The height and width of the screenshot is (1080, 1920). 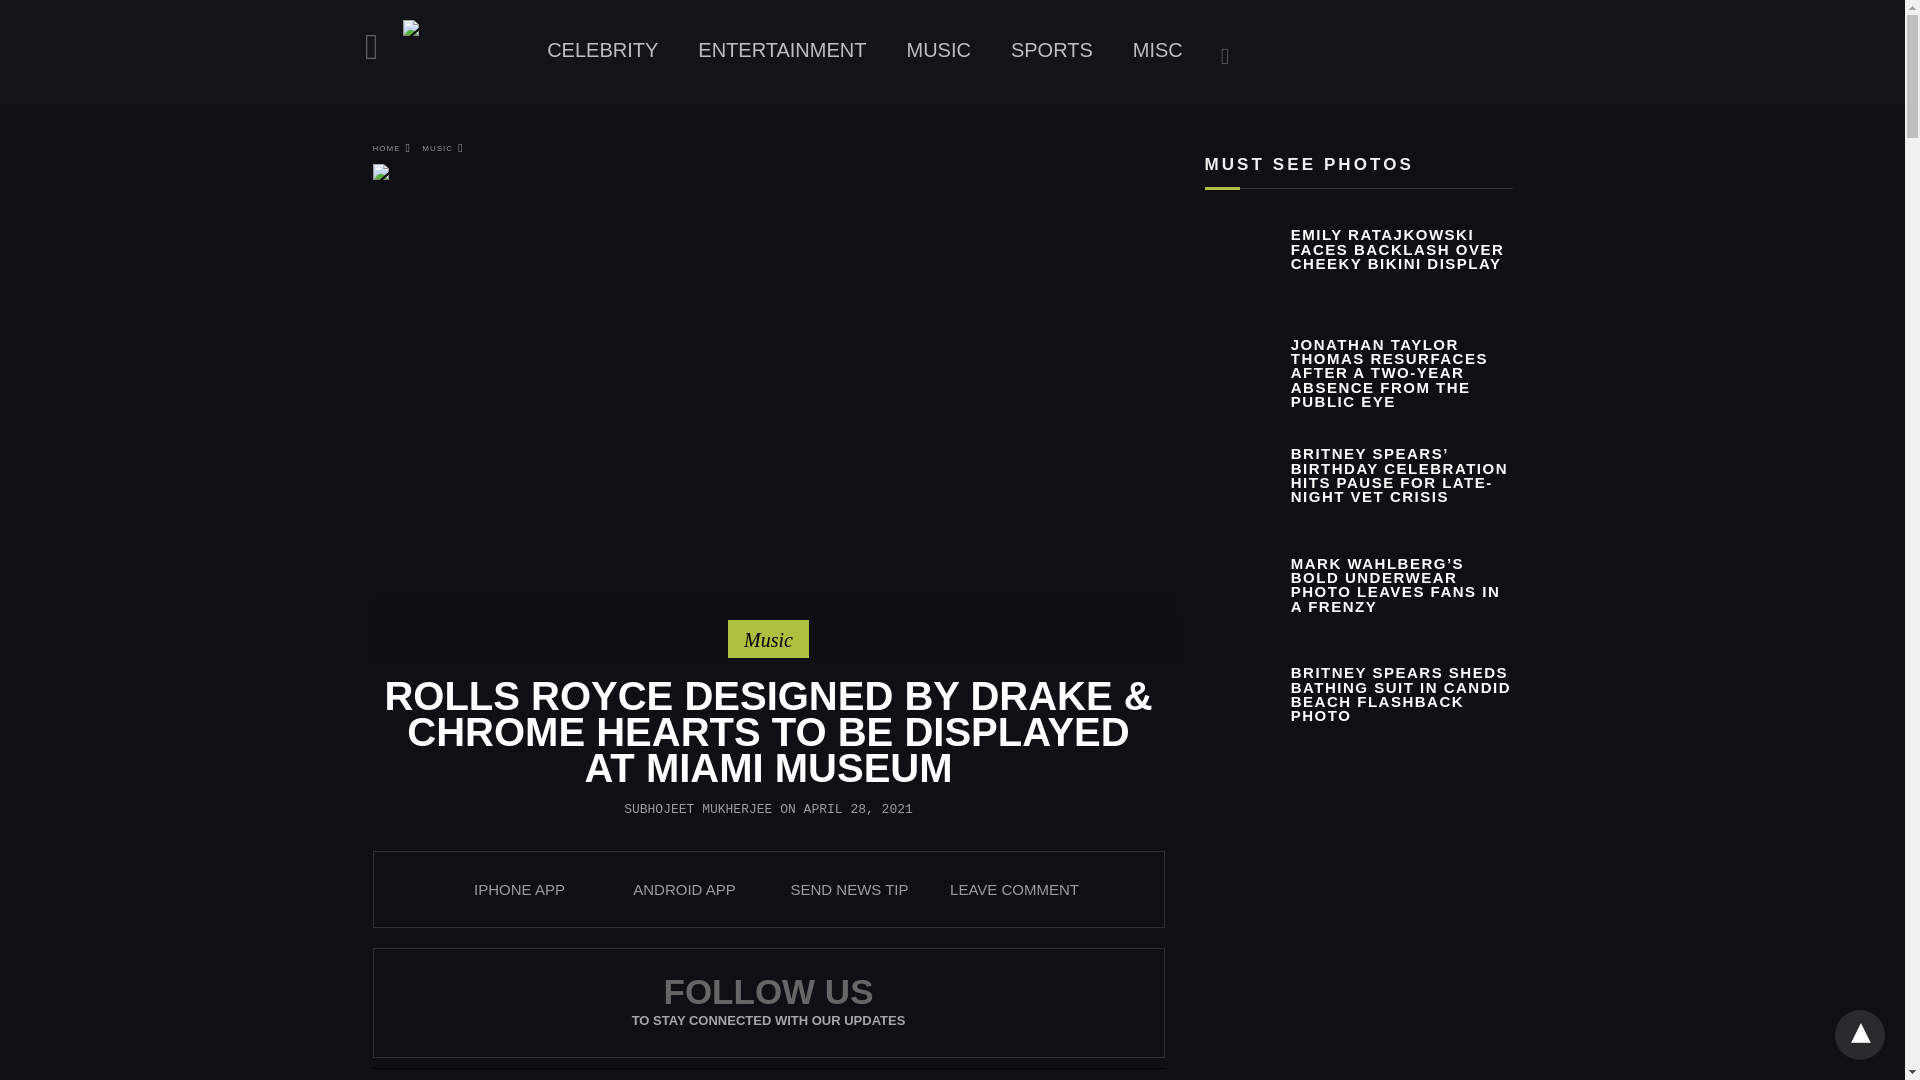 I want to click on Entertainment News, so click(x=781, y=50).